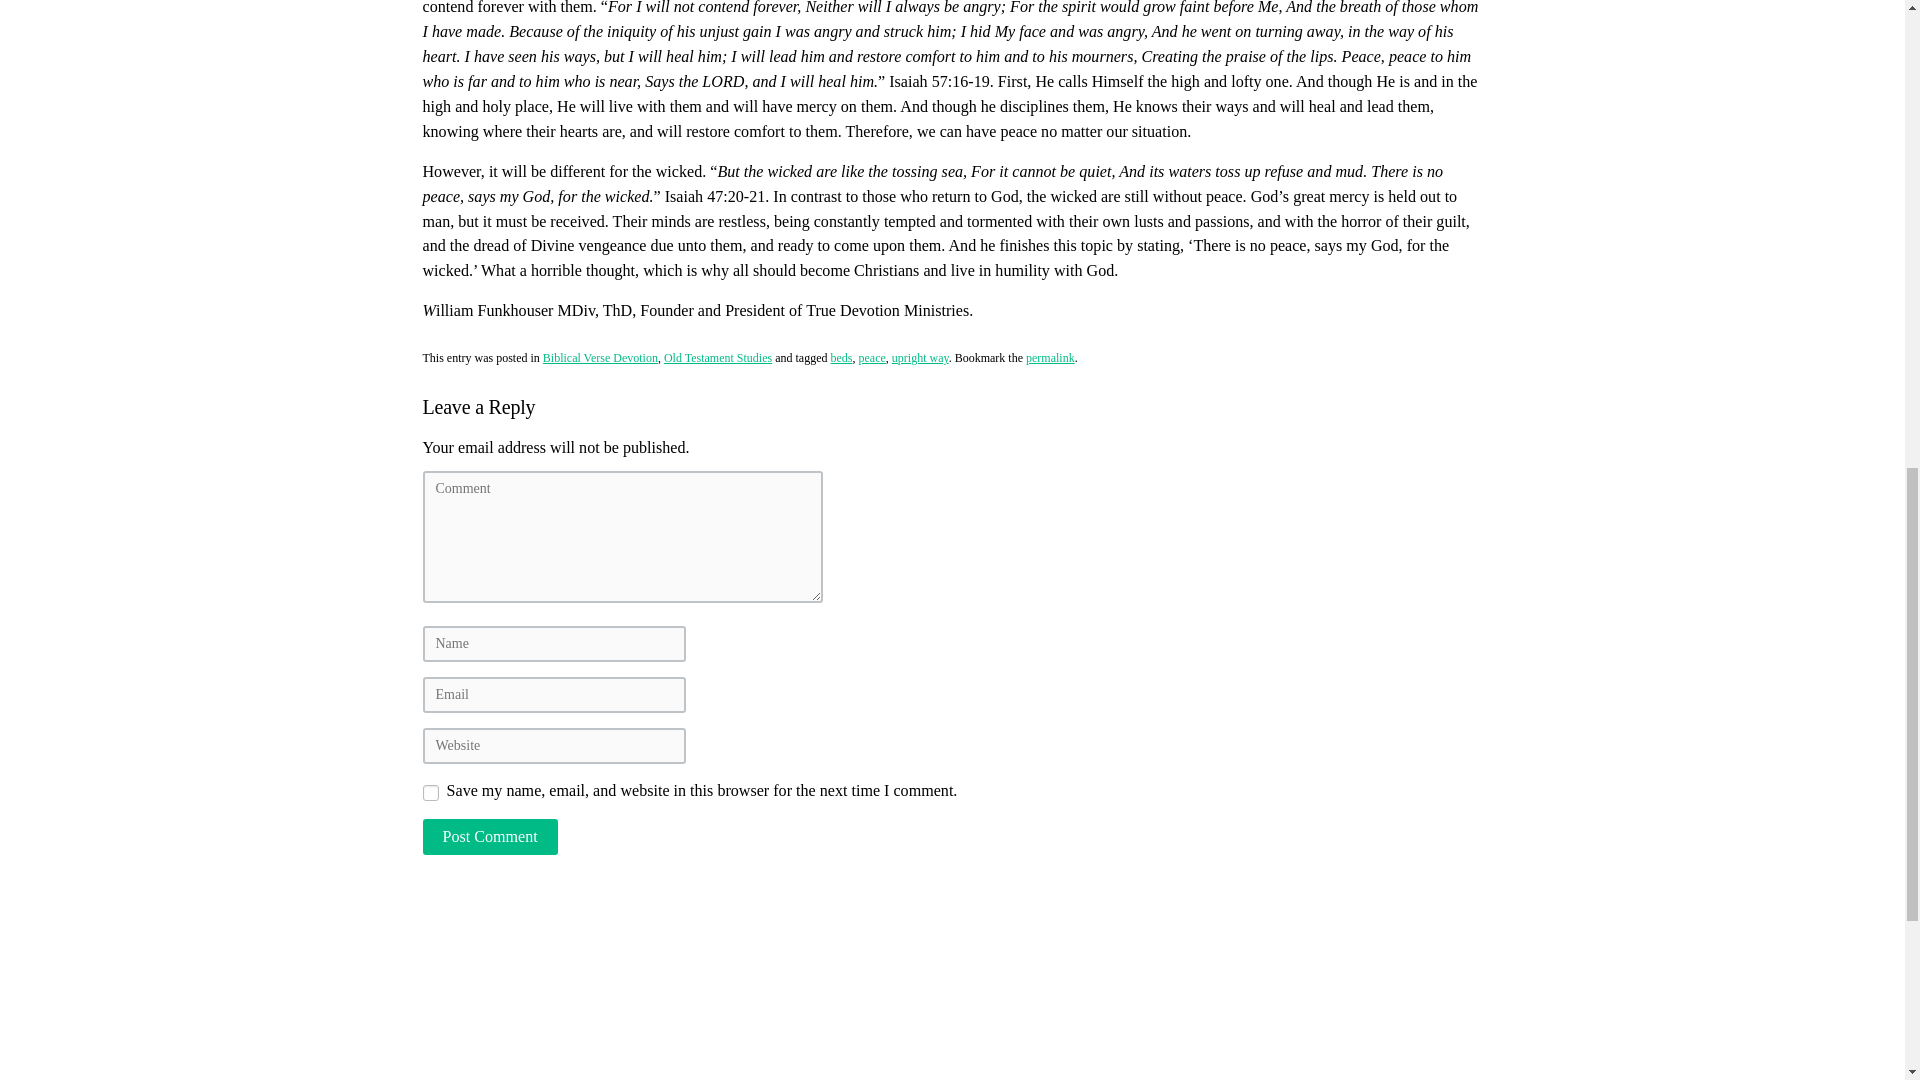  I want to click on upright way, so click(920, 358).